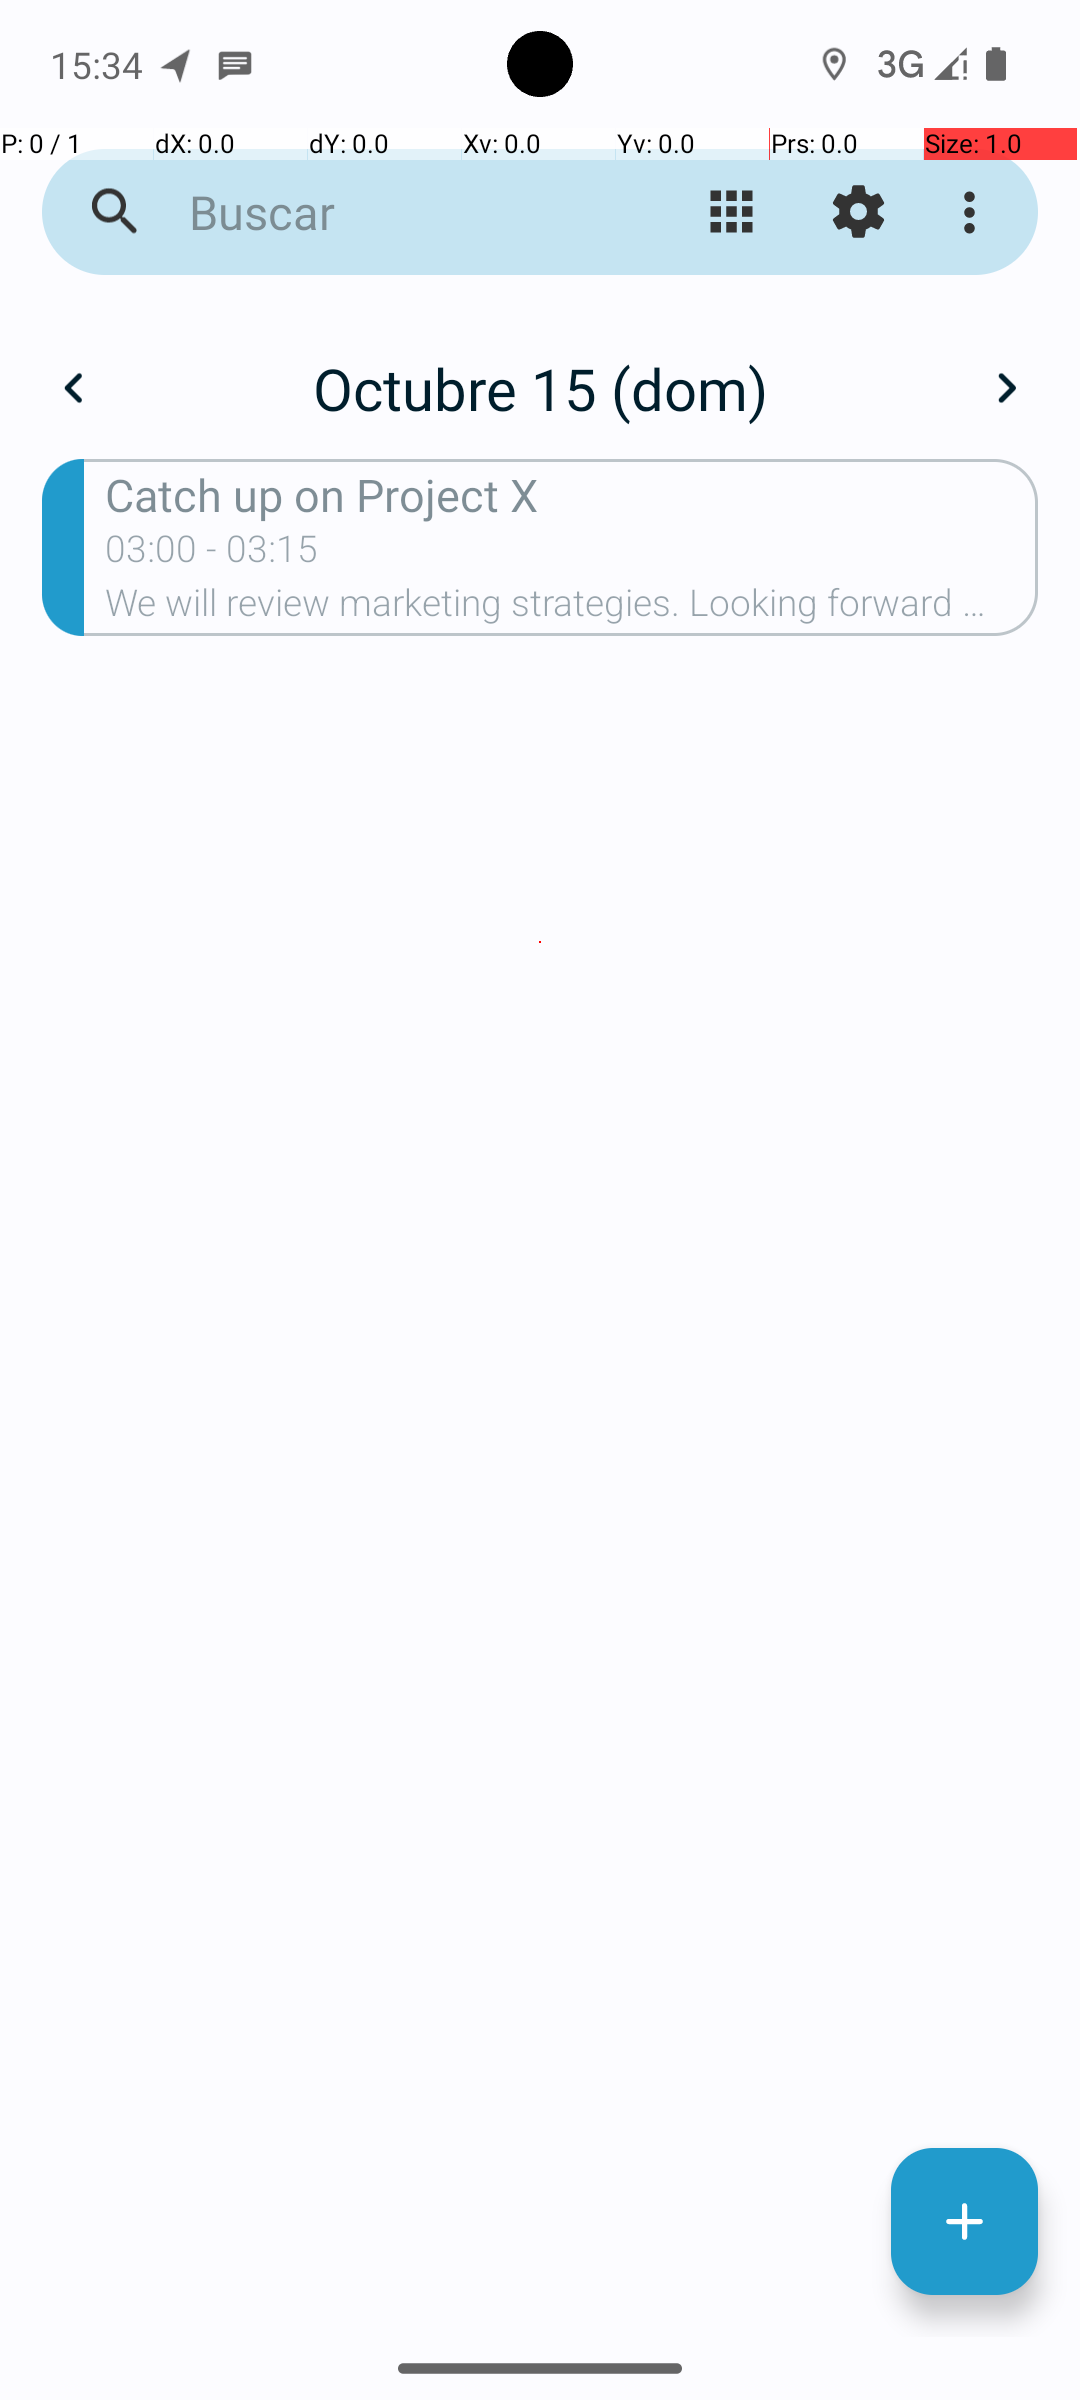  What do you see at coordinates (858, 212) in the screenshot?
I see `Ajustes` at bounding box center [858, 212].